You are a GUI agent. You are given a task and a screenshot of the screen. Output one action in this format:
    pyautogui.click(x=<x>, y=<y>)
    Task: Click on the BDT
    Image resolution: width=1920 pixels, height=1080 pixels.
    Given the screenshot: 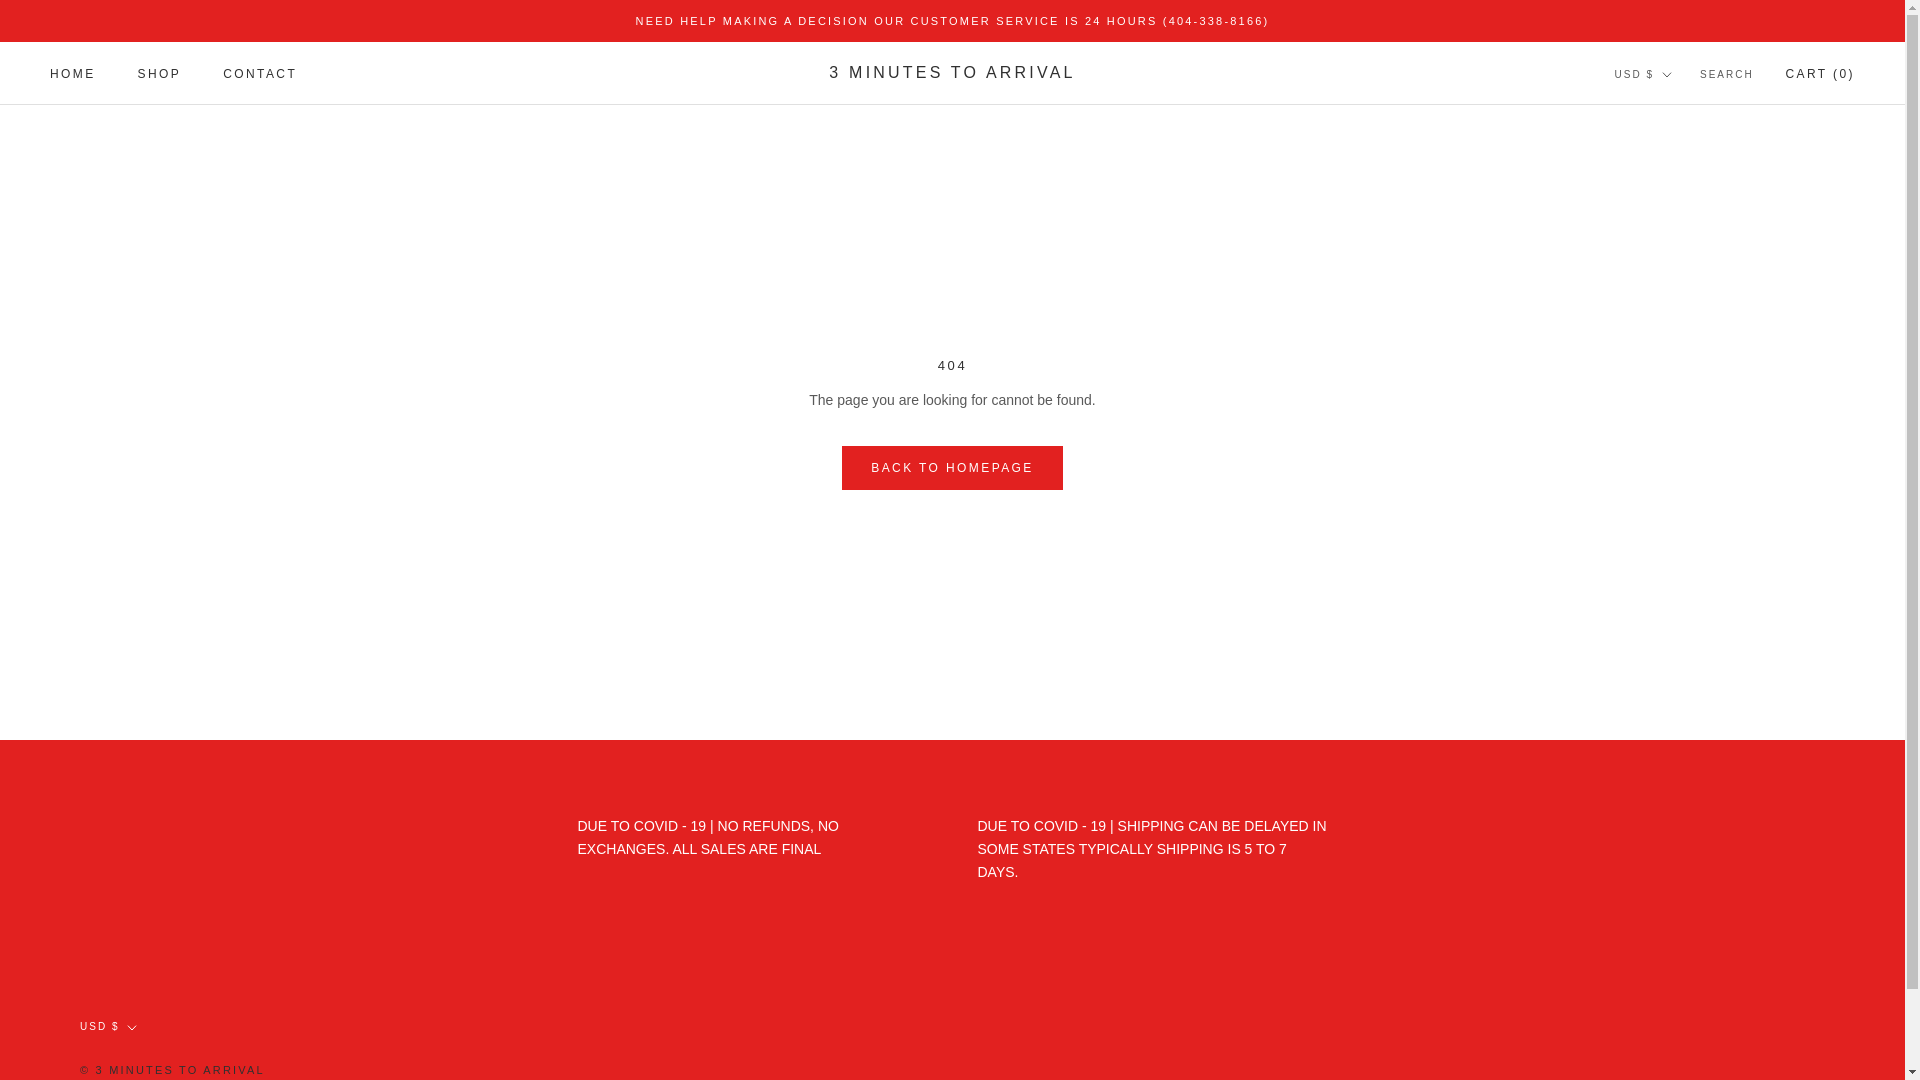 What is the action you would take?
    pyautogui.click(x=1678, y=382)
    